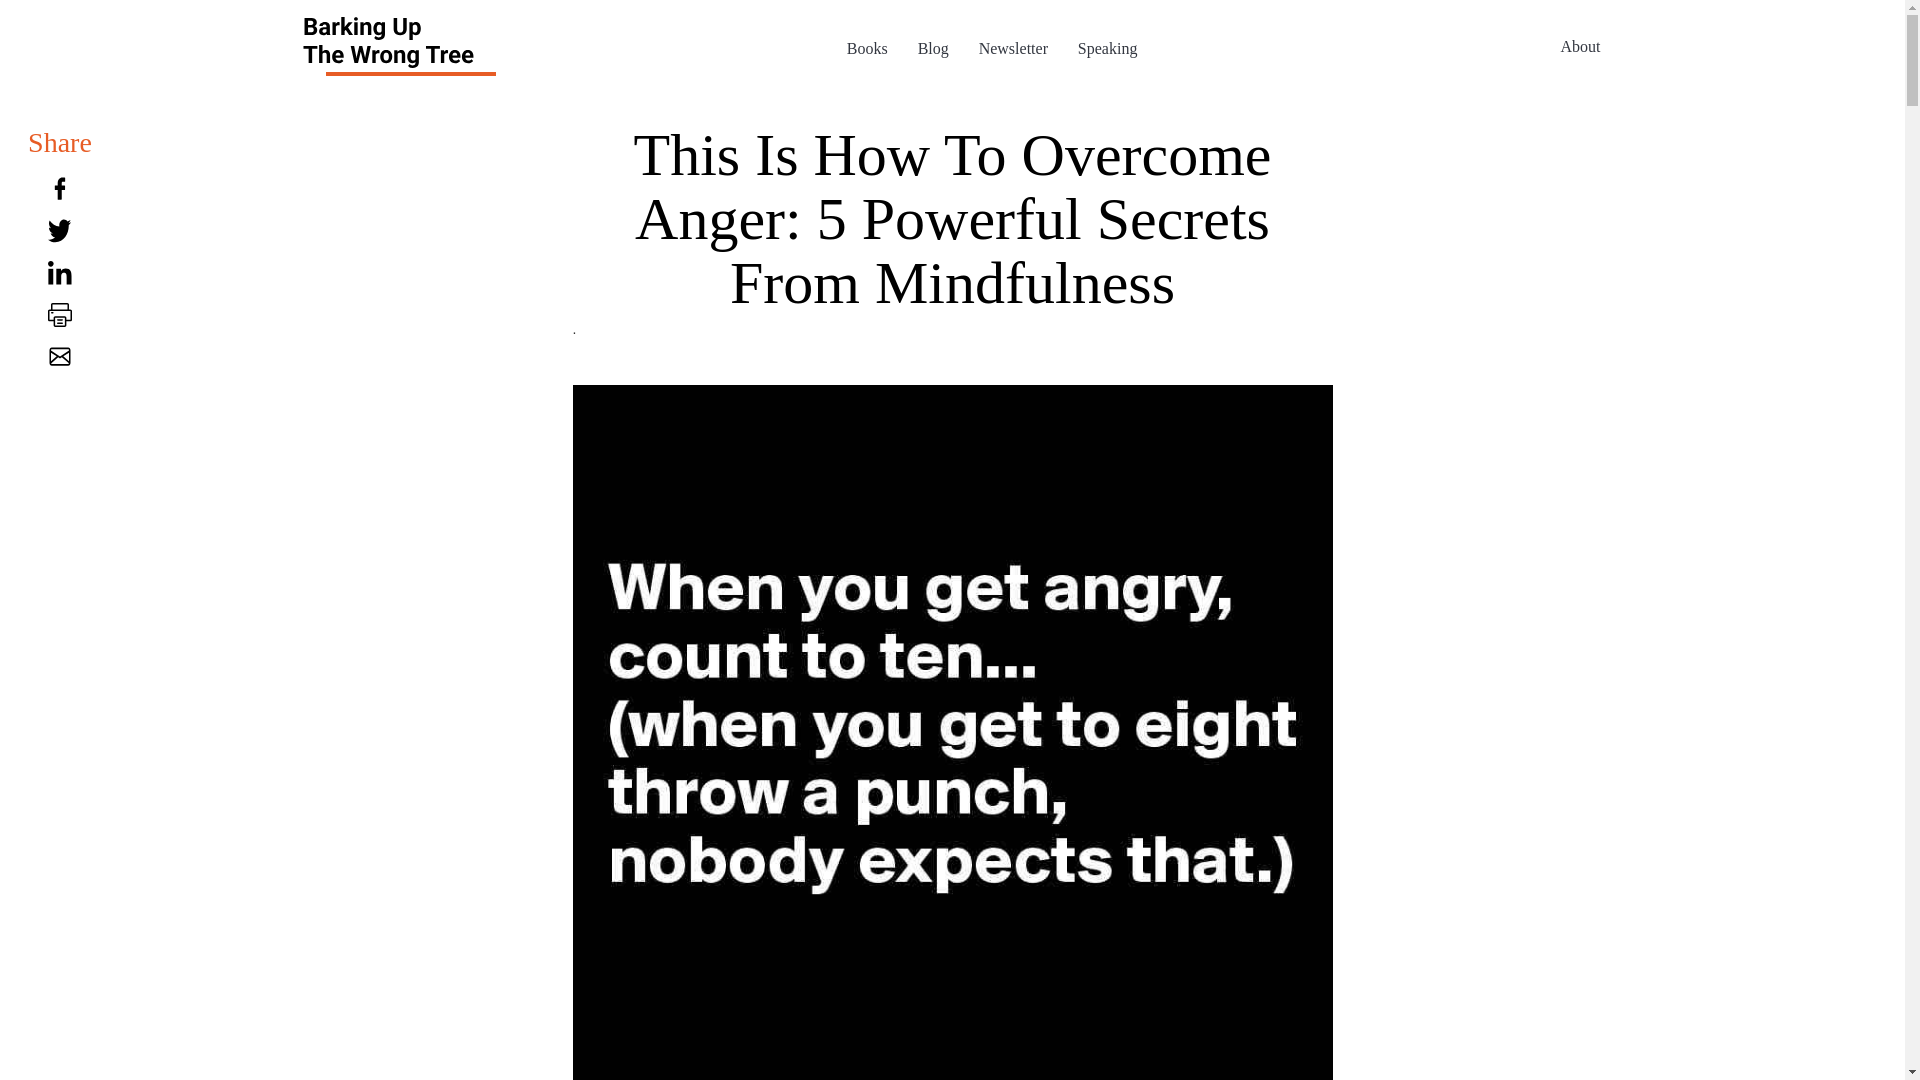 Image resolution: width=1920 pixels, height=1080 pixels. Describe the element at coordinates (932, 48) in the screenshot. I see `Blog` at that location.